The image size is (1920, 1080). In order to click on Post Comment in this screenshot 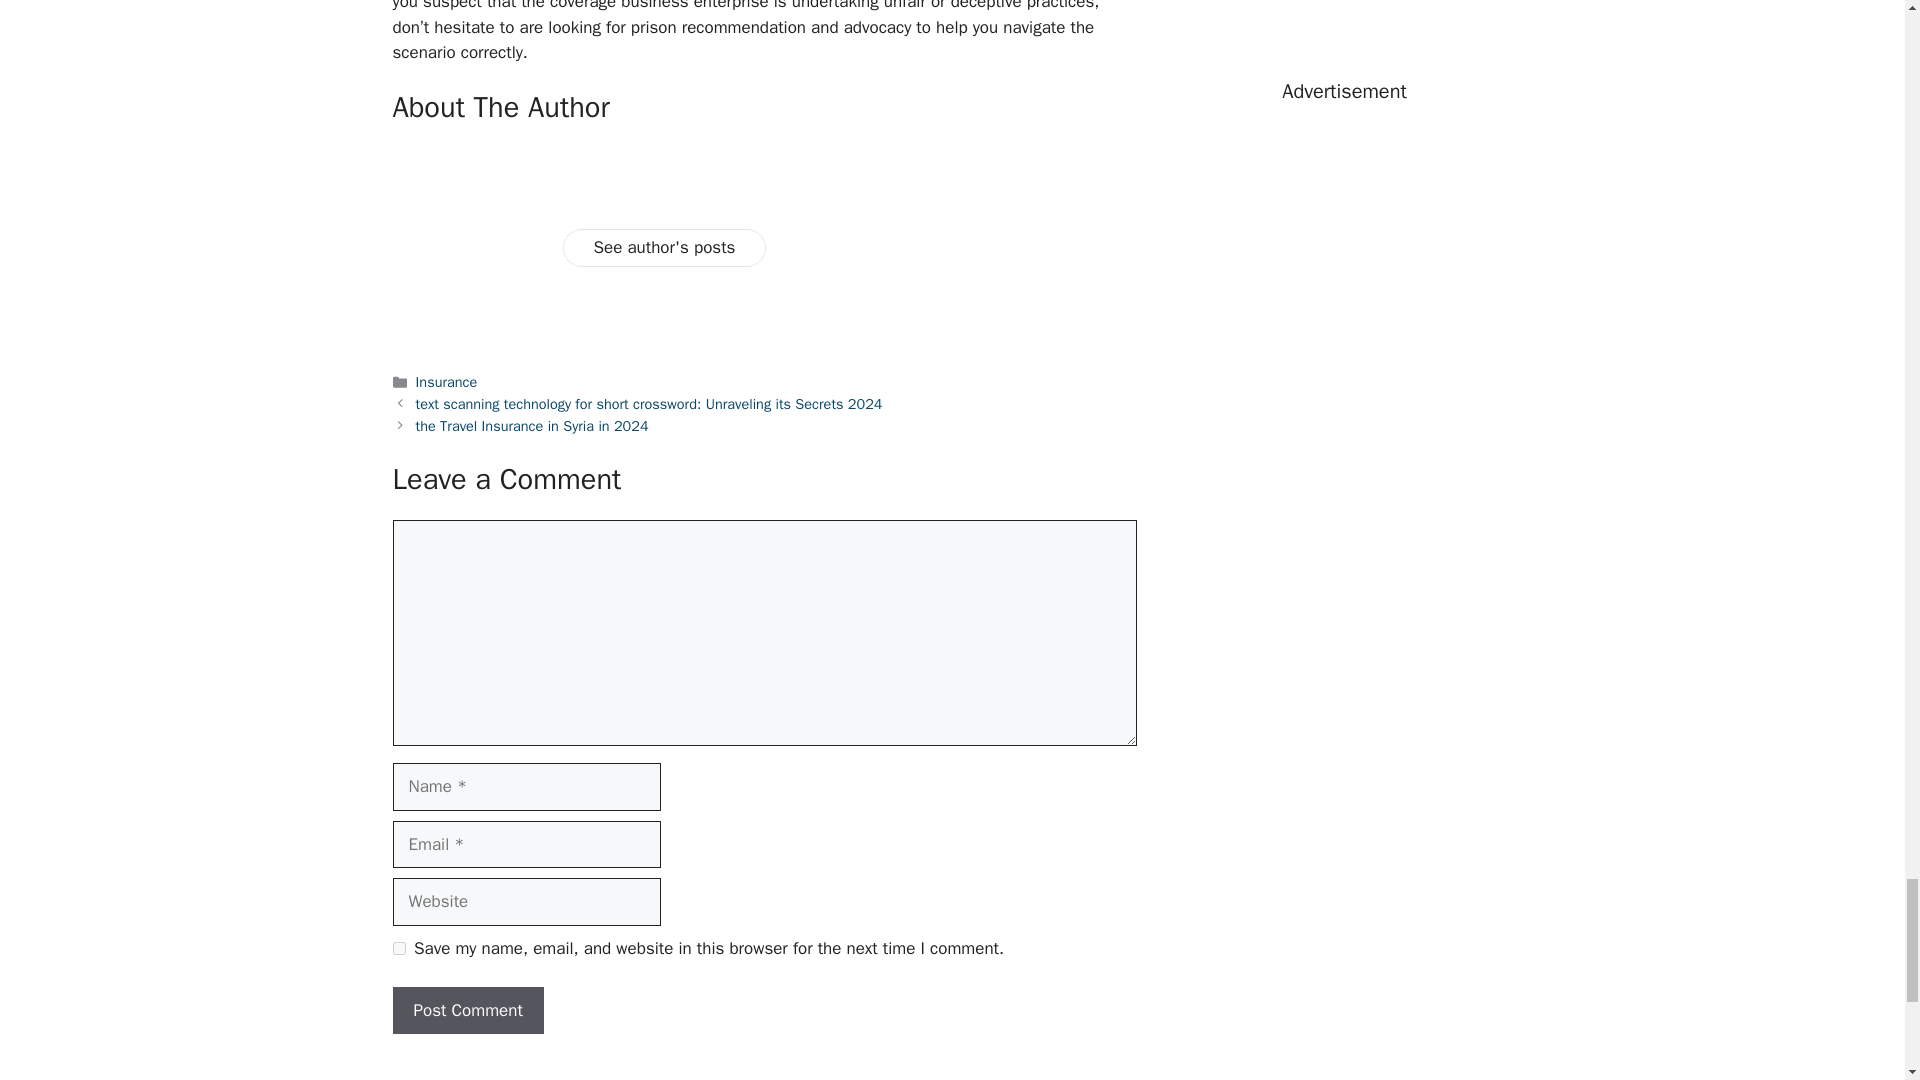, I will do `click(467, 1010)`.